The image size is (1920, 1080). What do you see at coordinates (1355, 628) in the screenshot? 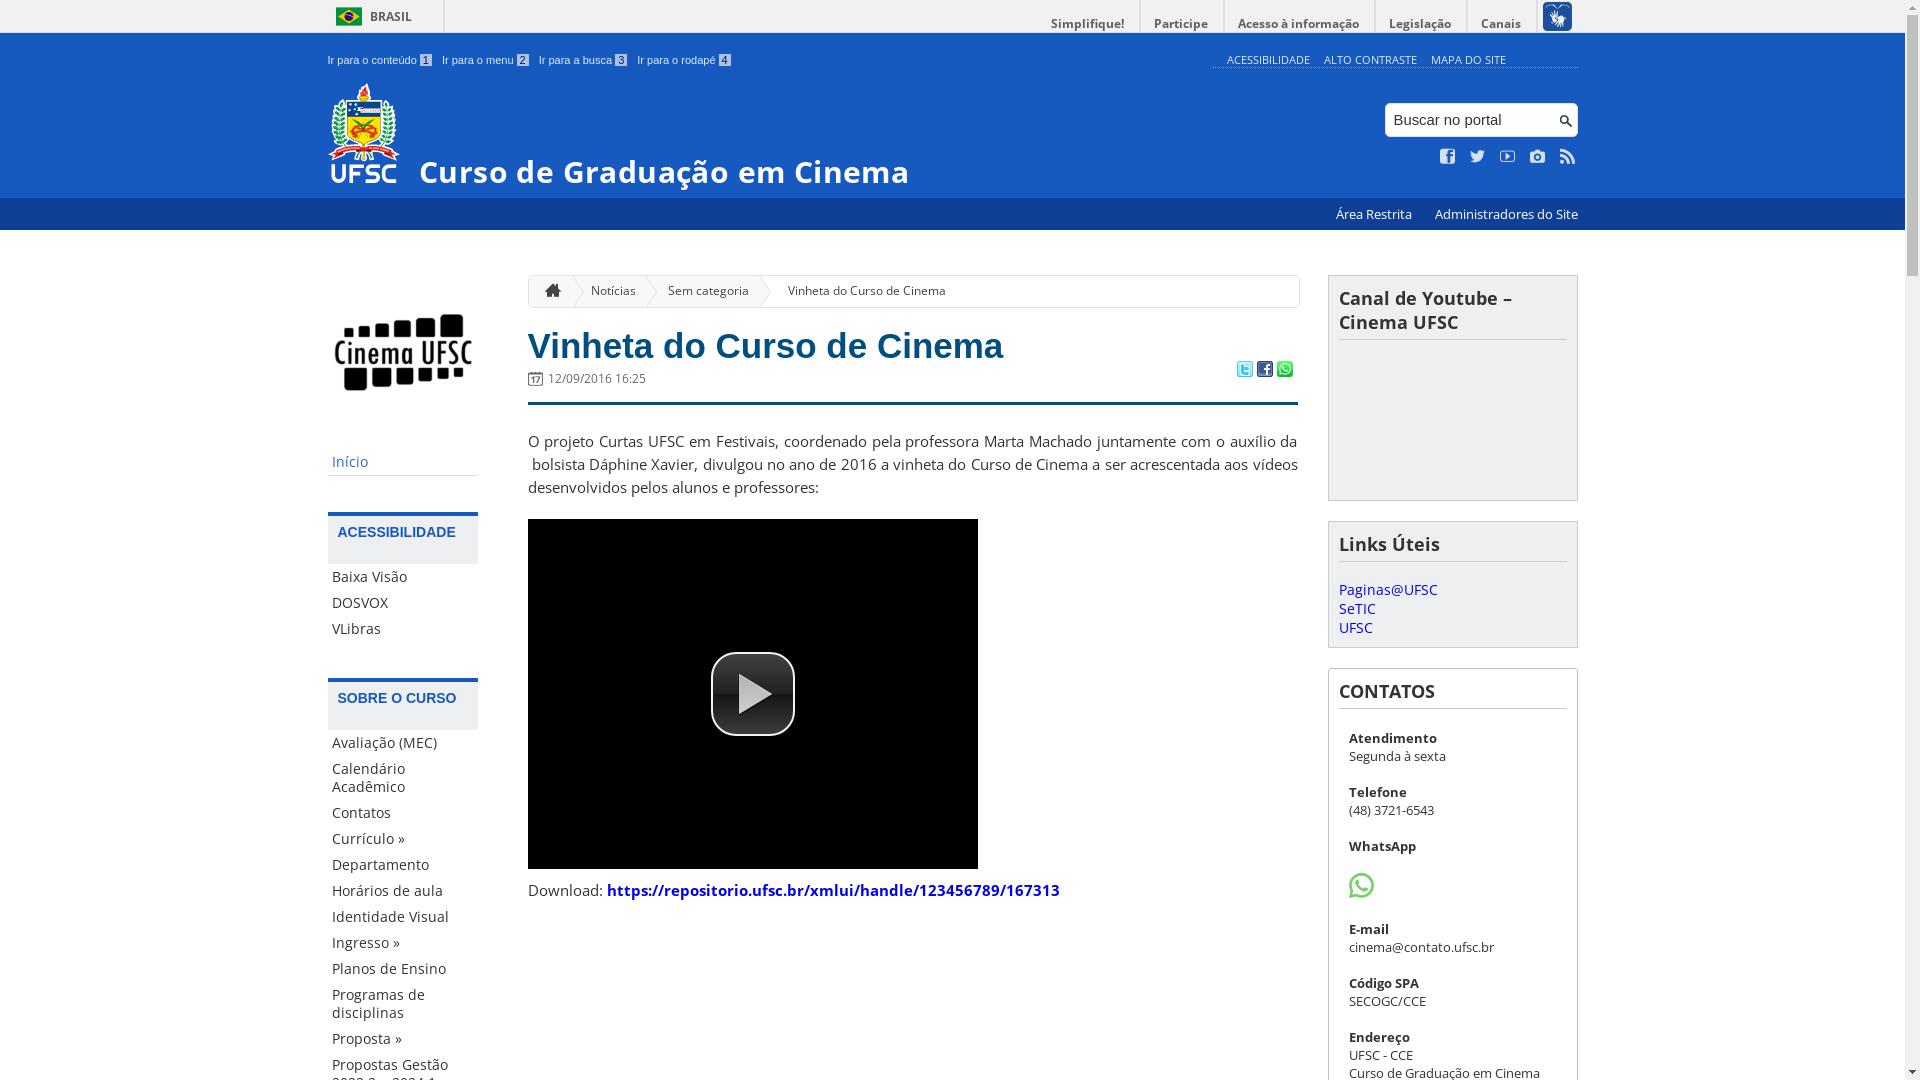
I see `UFSC` at bounding box center [1355, 628].